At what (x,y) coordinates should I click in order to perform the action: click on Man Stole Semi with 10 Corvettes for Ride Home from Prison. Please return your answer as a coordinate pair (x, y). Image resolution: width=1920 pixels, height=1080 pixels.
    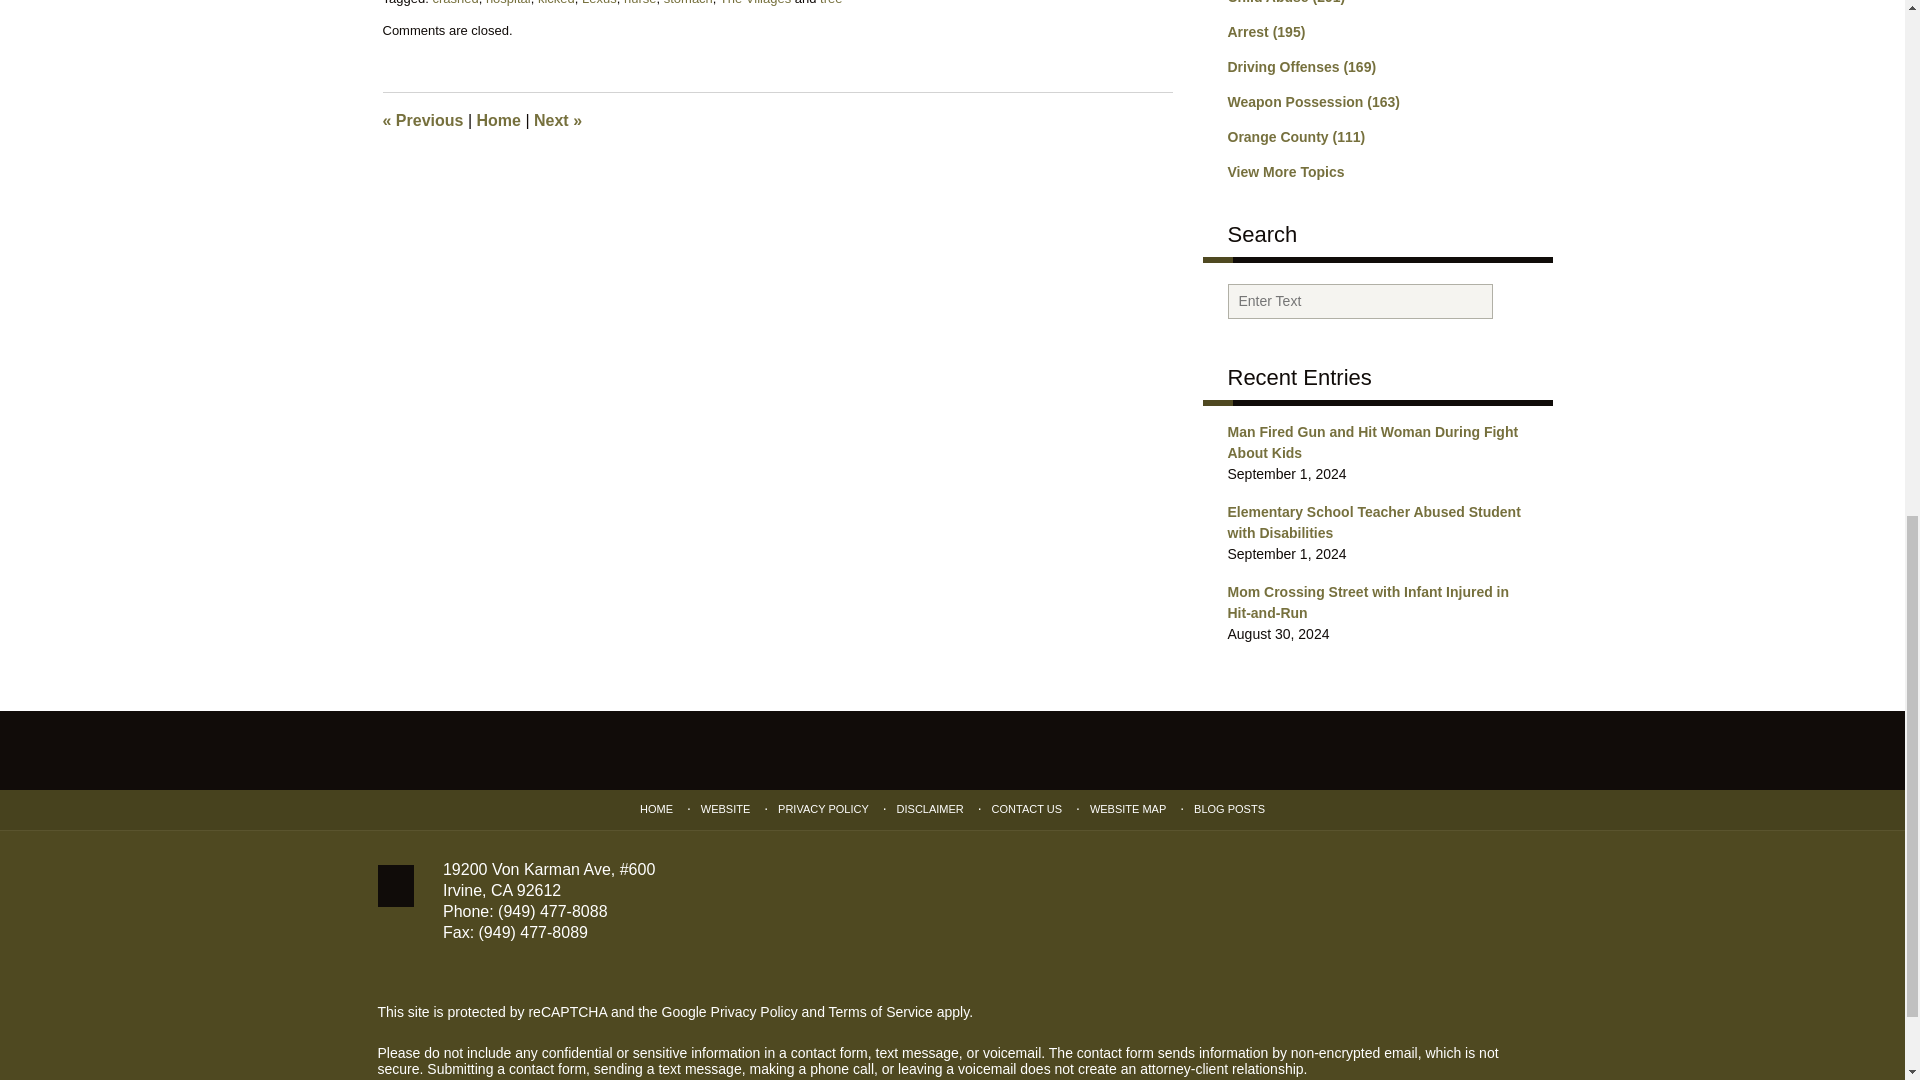
    Looking at the image, I should click on (557, 120).